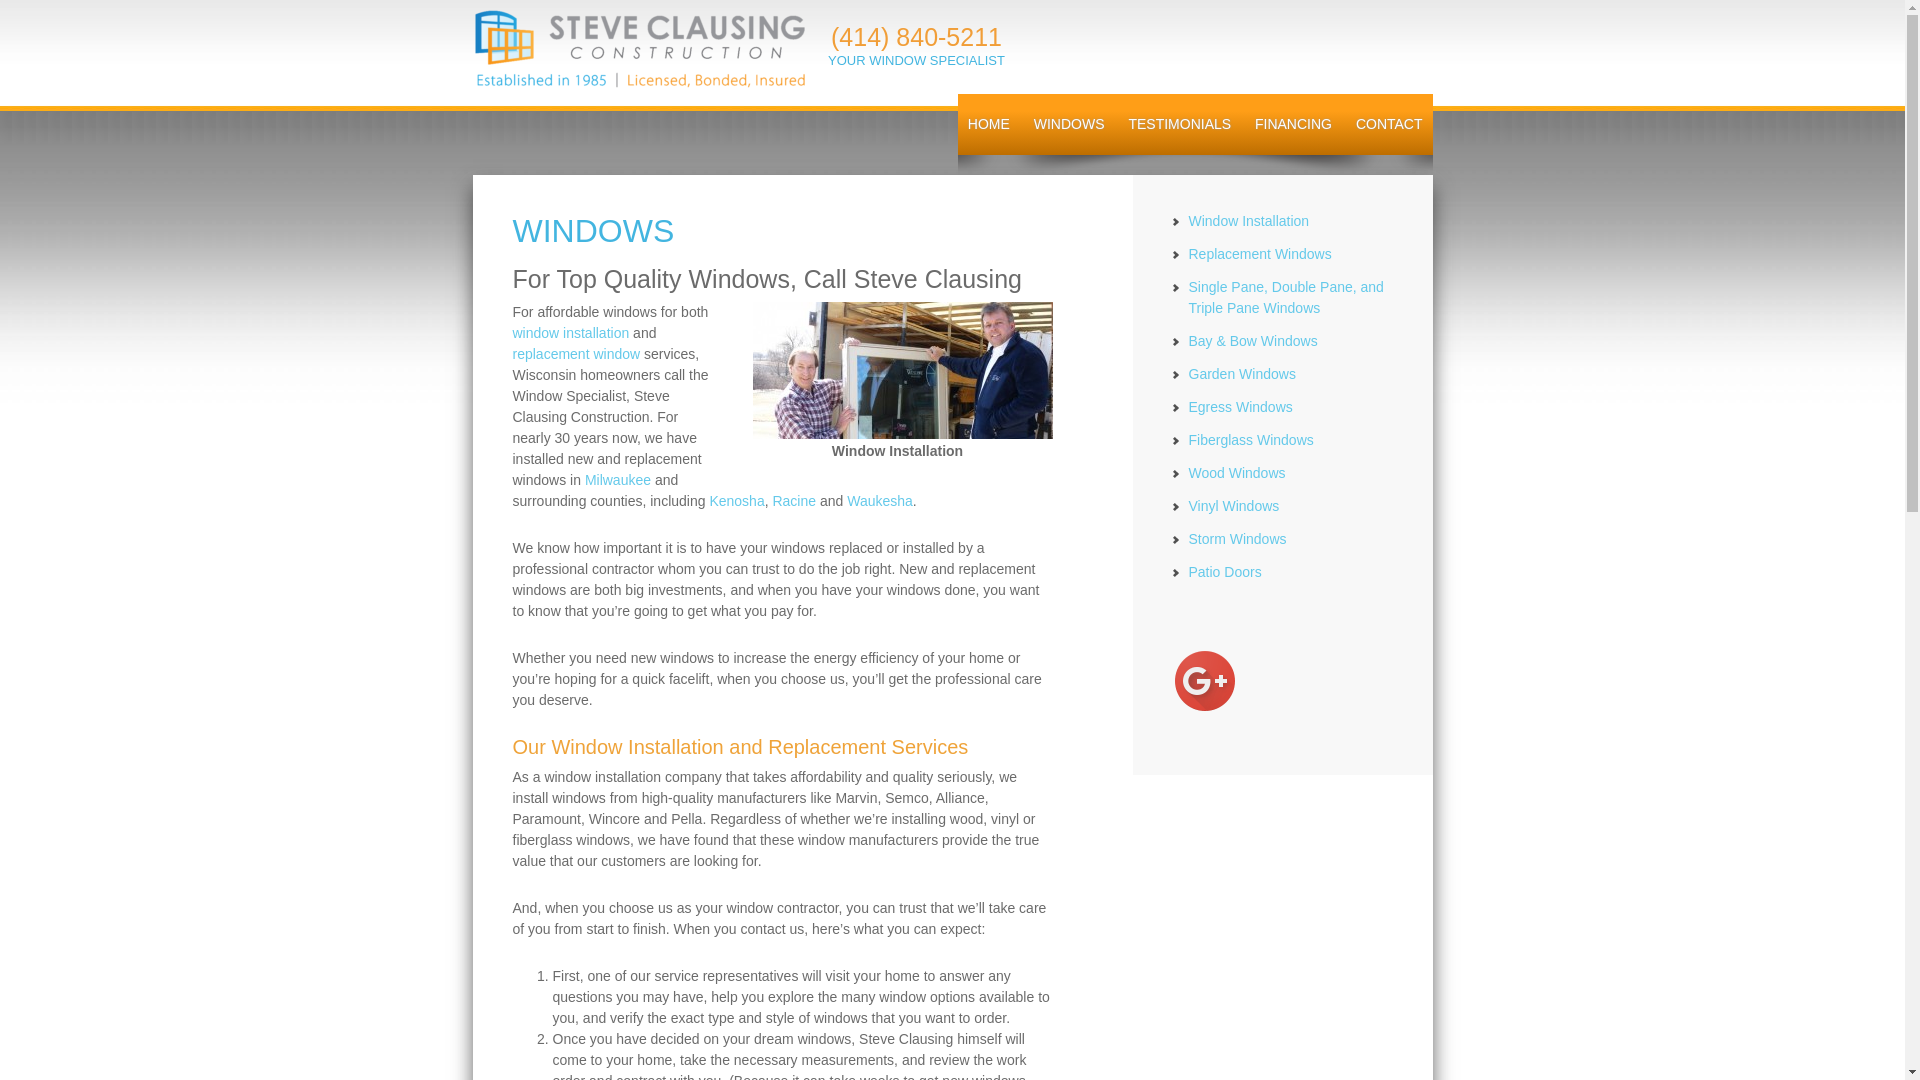 This screenshot has height=1080, width=1920. What do you see at coordinates (1388, 124) in the screenshot?
I see `CONTACT` at bounding box center [1388, 124].